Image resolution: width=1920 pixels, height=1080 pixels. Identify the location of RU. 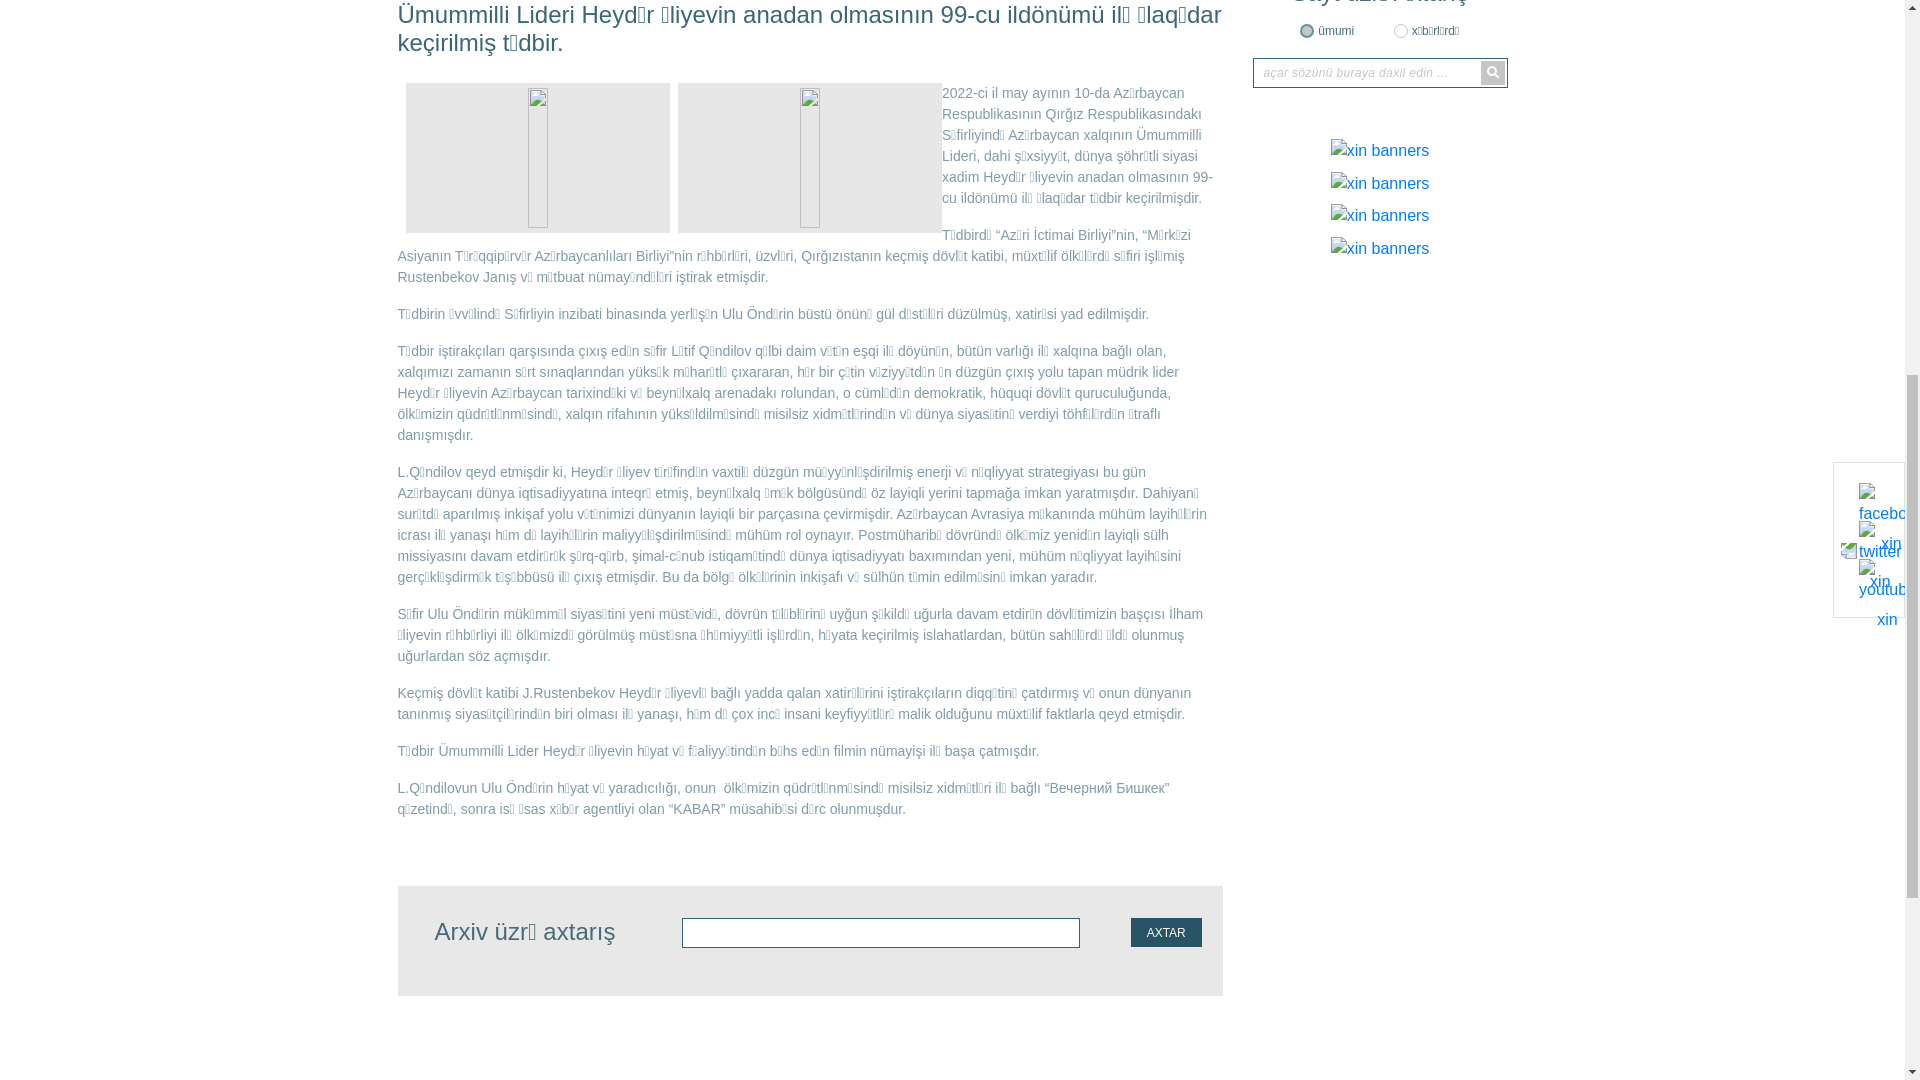
(1493, 115).